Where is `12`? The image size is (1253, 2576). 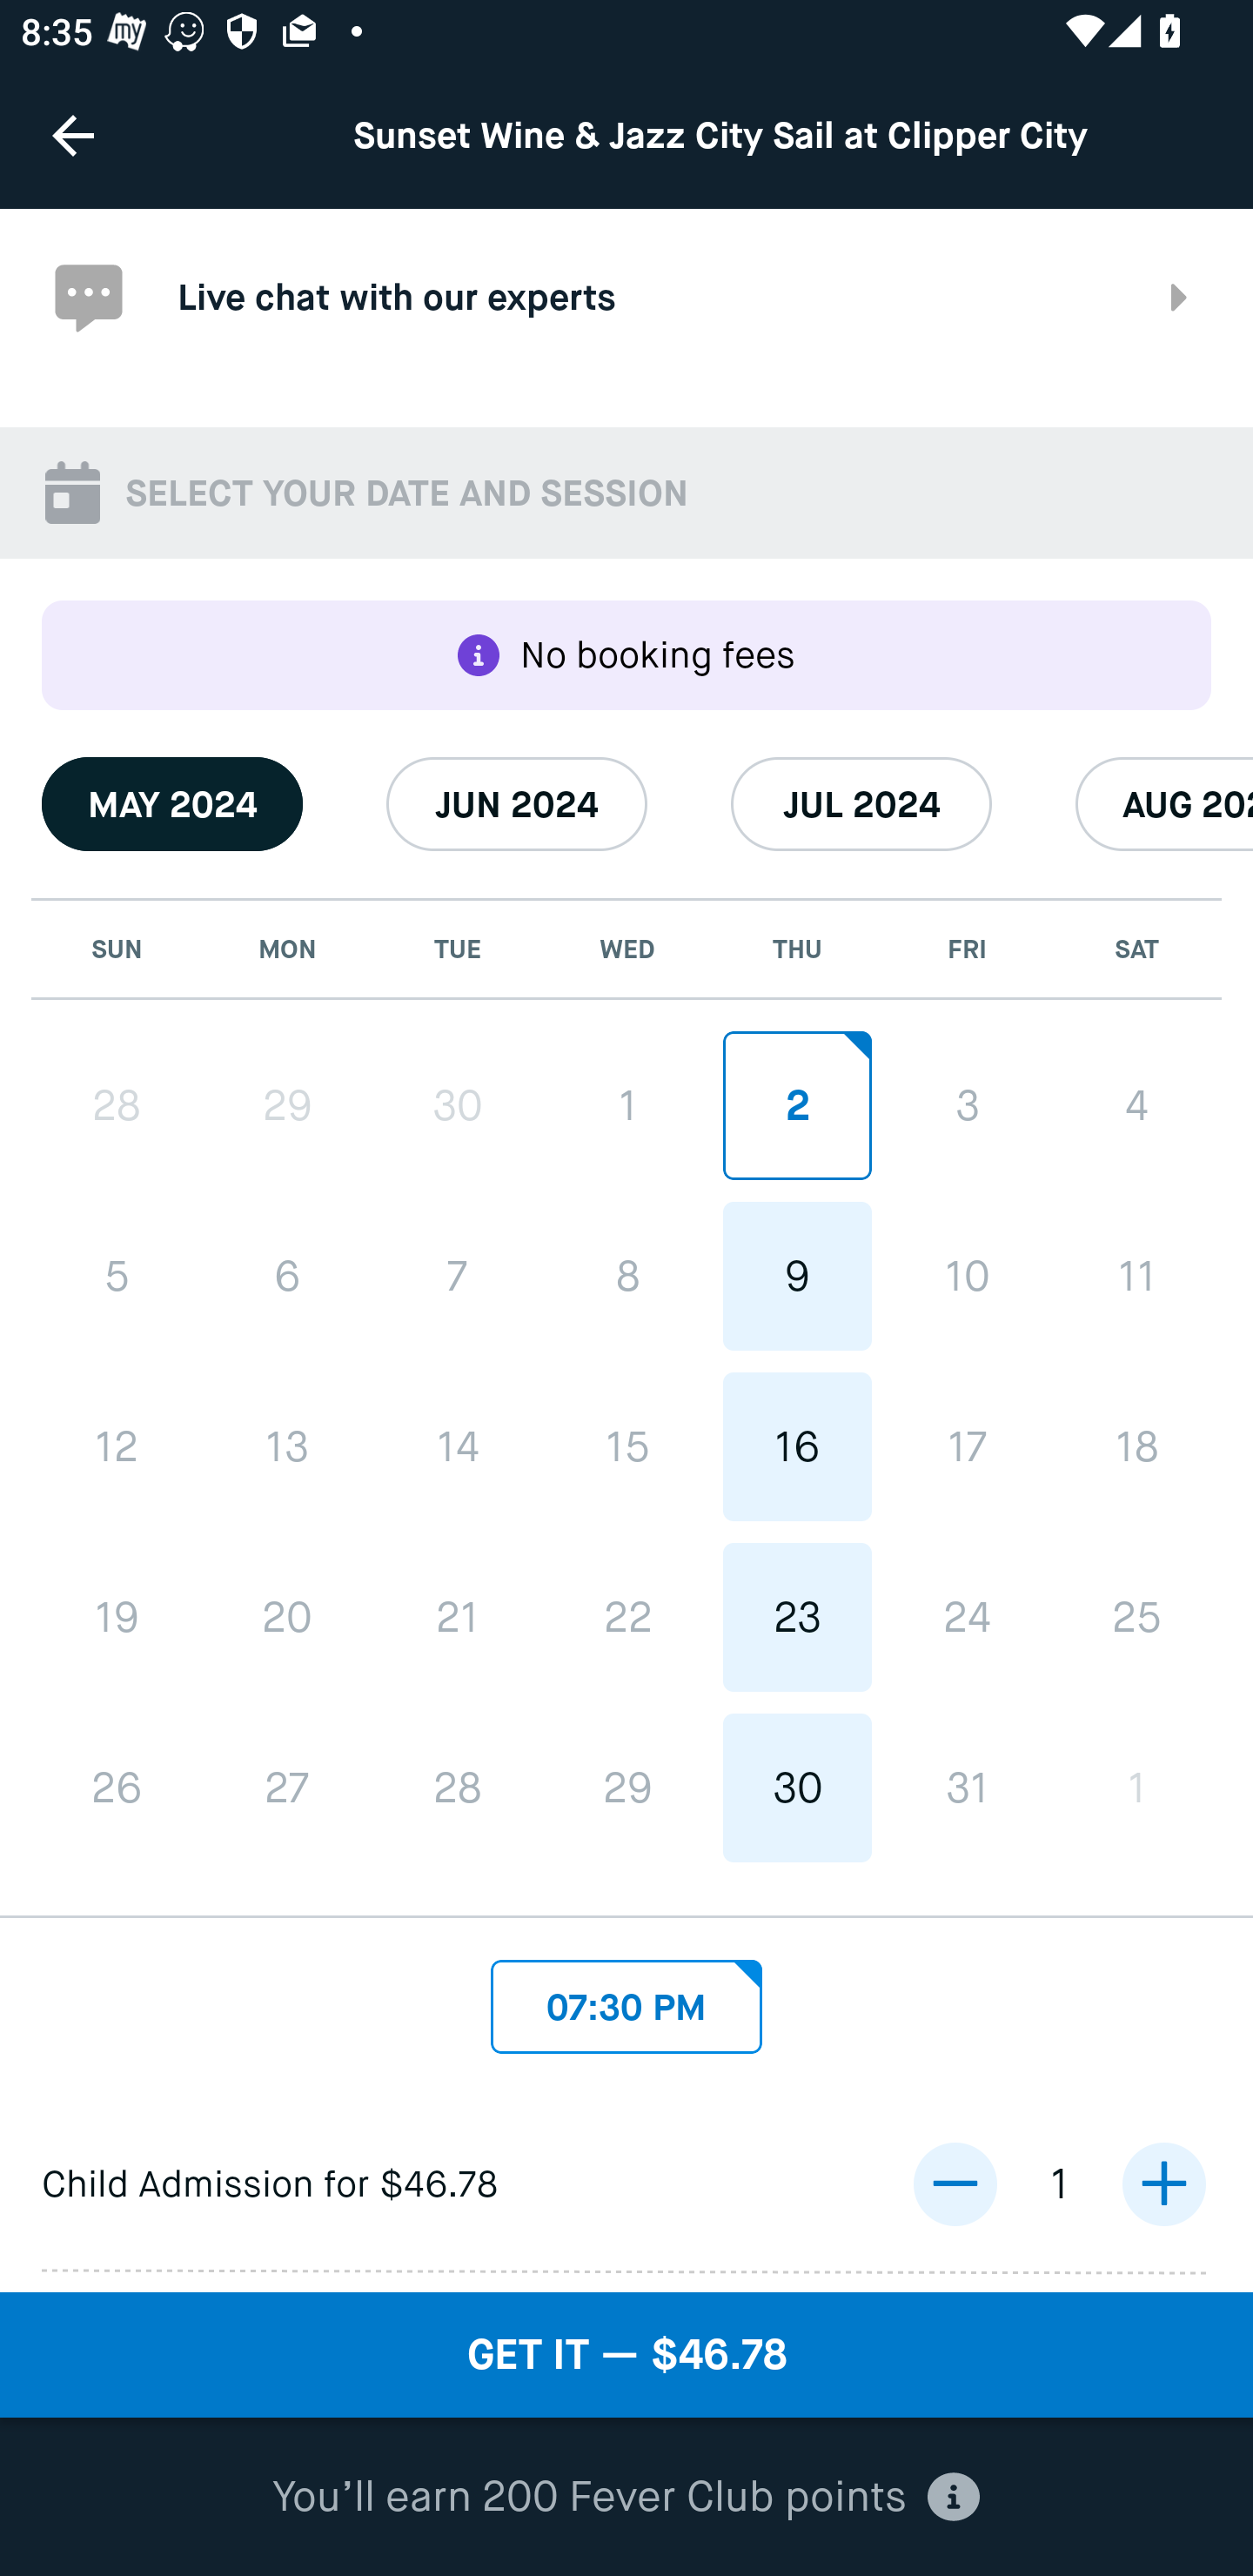
12 is located at coordinates (117, 1447).